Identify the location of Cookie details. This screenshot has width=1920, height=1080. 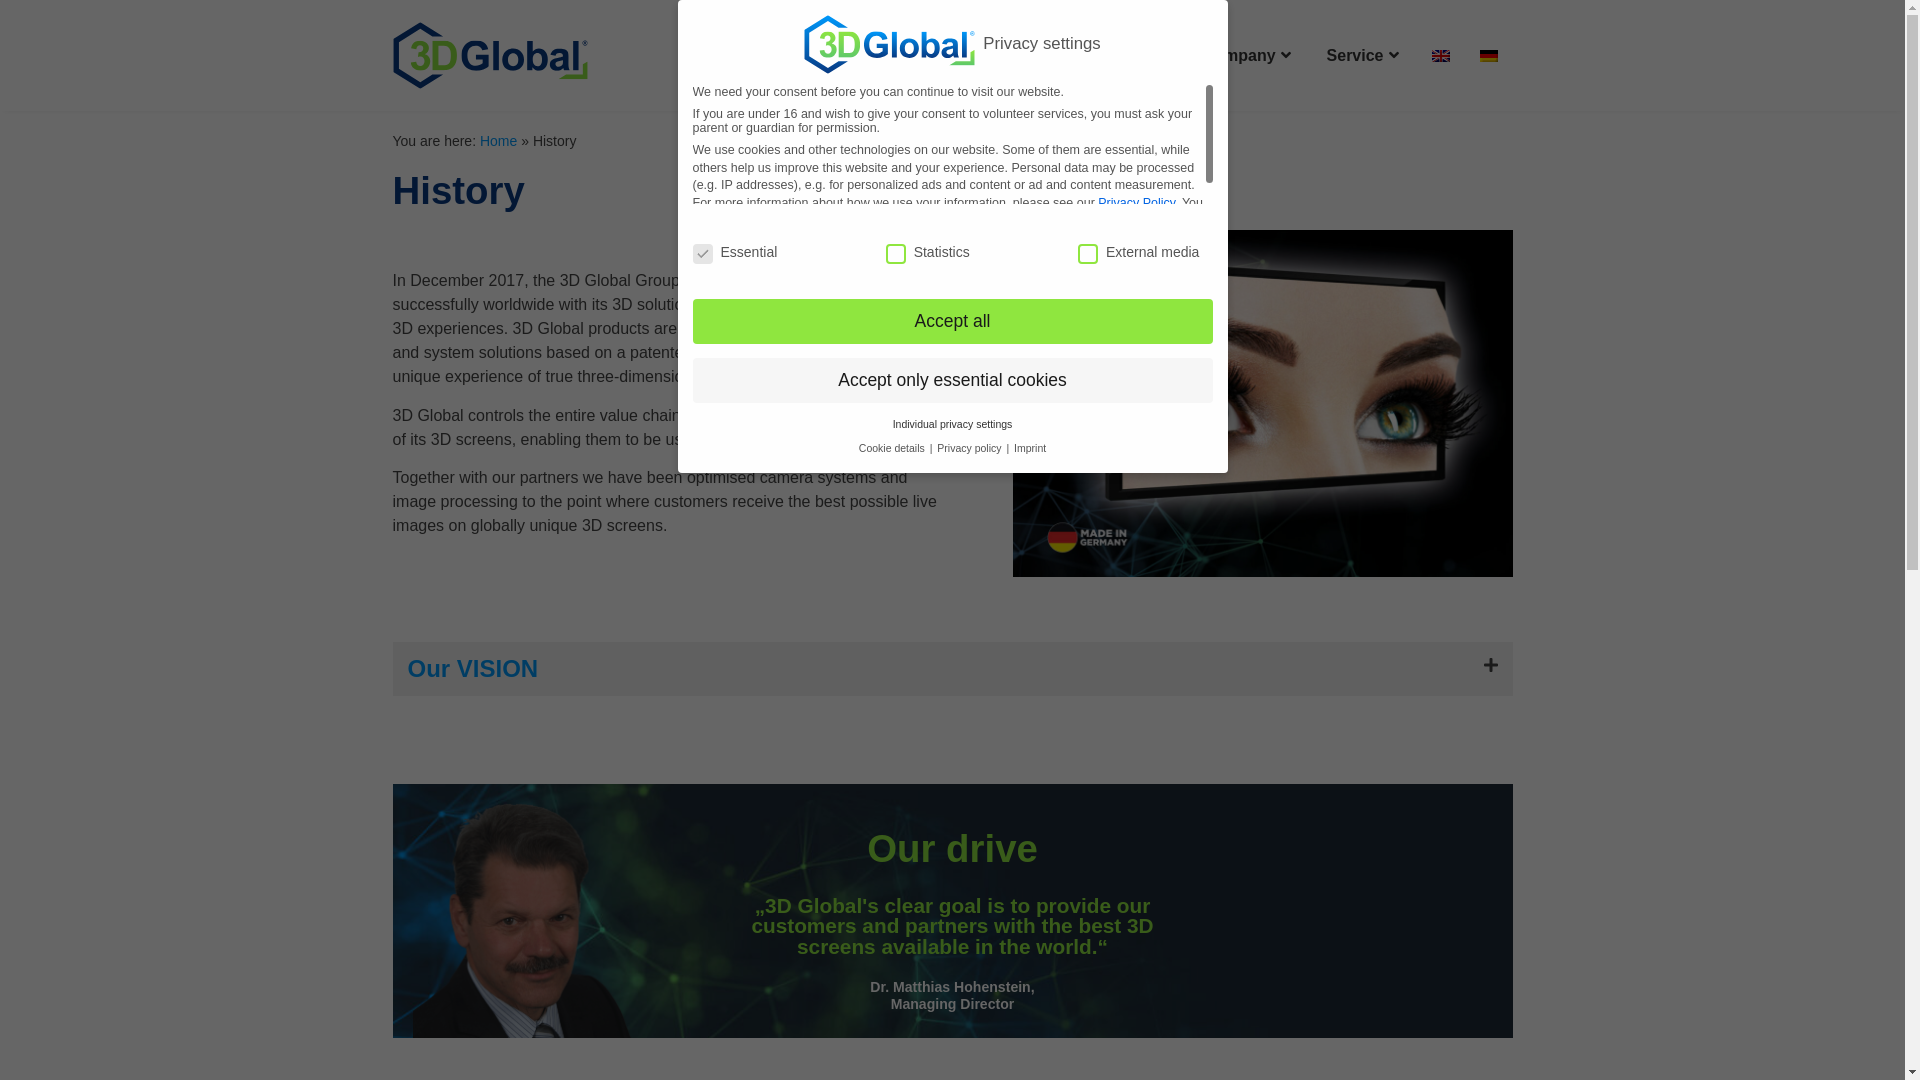
(894, 448).